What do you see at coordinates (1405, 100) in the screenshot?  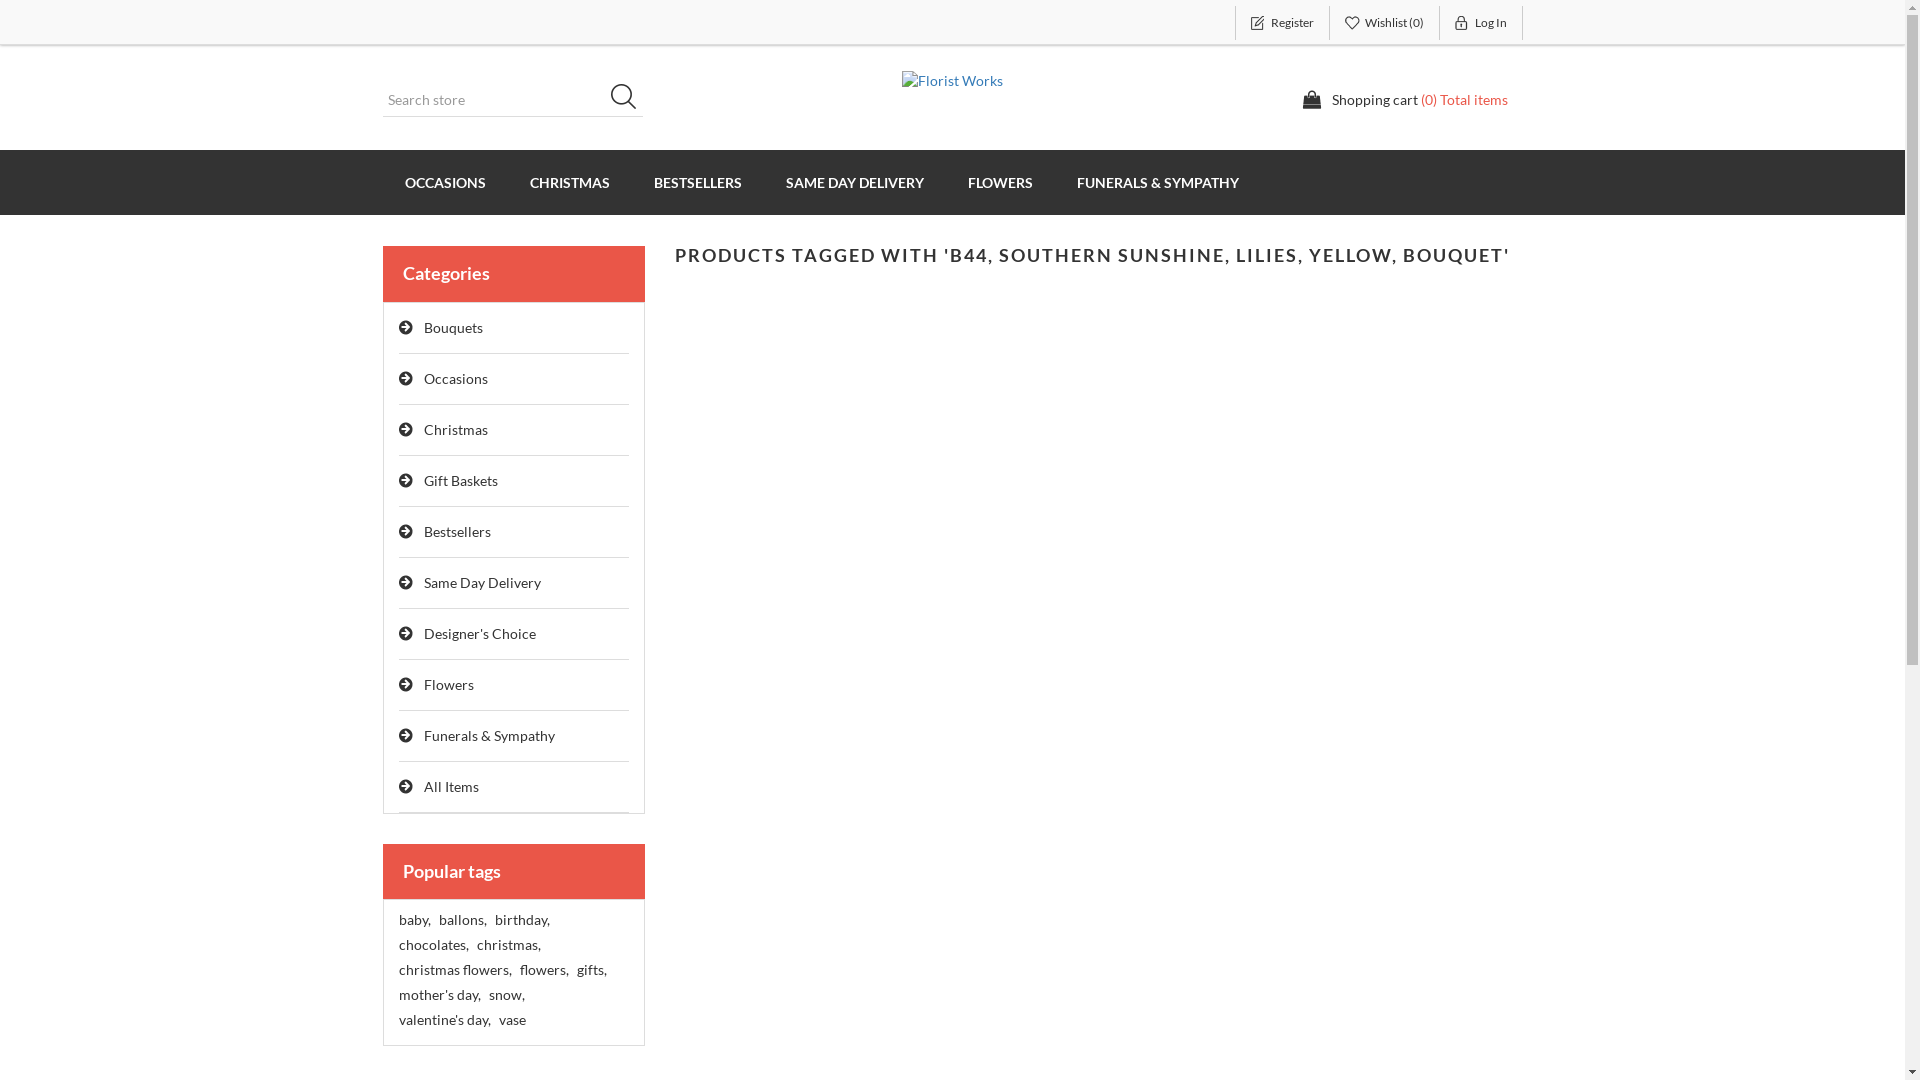 I see `Shopping cart (0) Total items` at bounding box center [1405, 100].